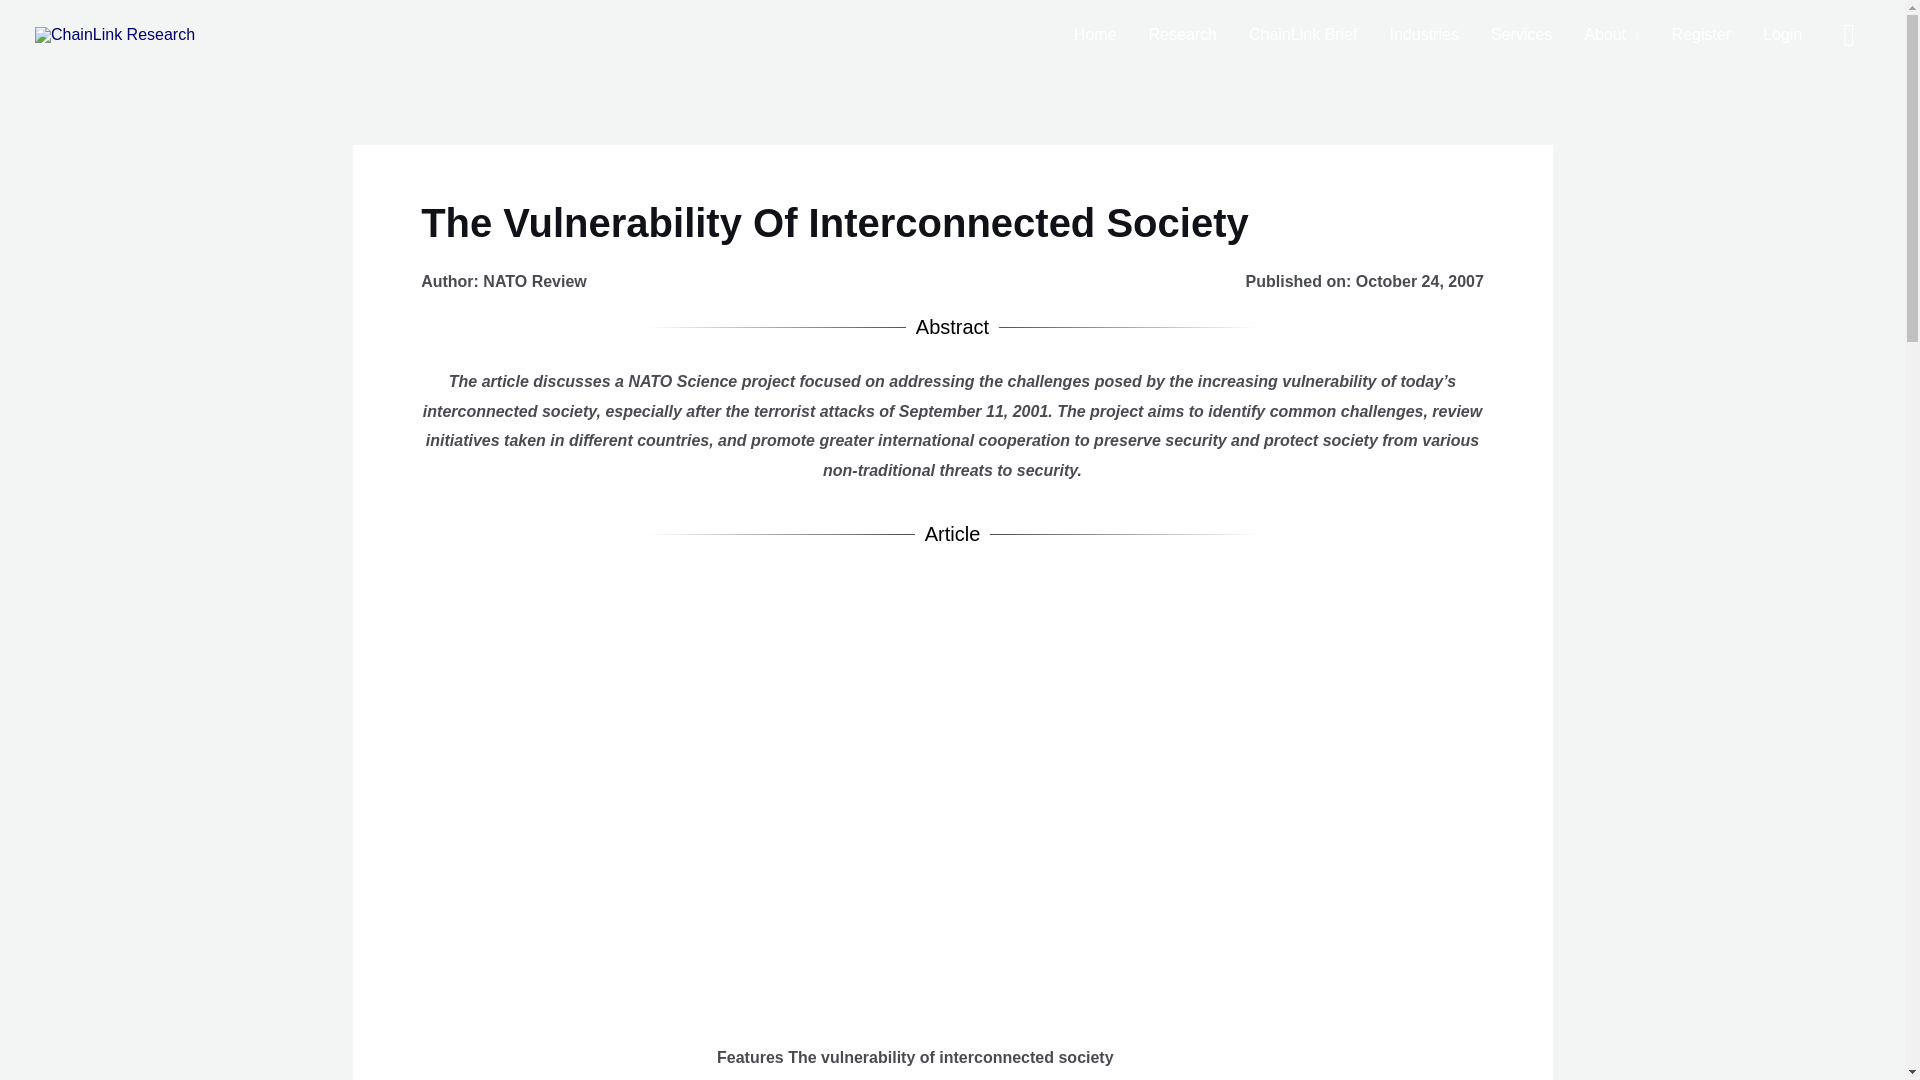  Describe the element at coordinates (1303, 35) in the screenshot. I see `ChainLink Brief` at that location.